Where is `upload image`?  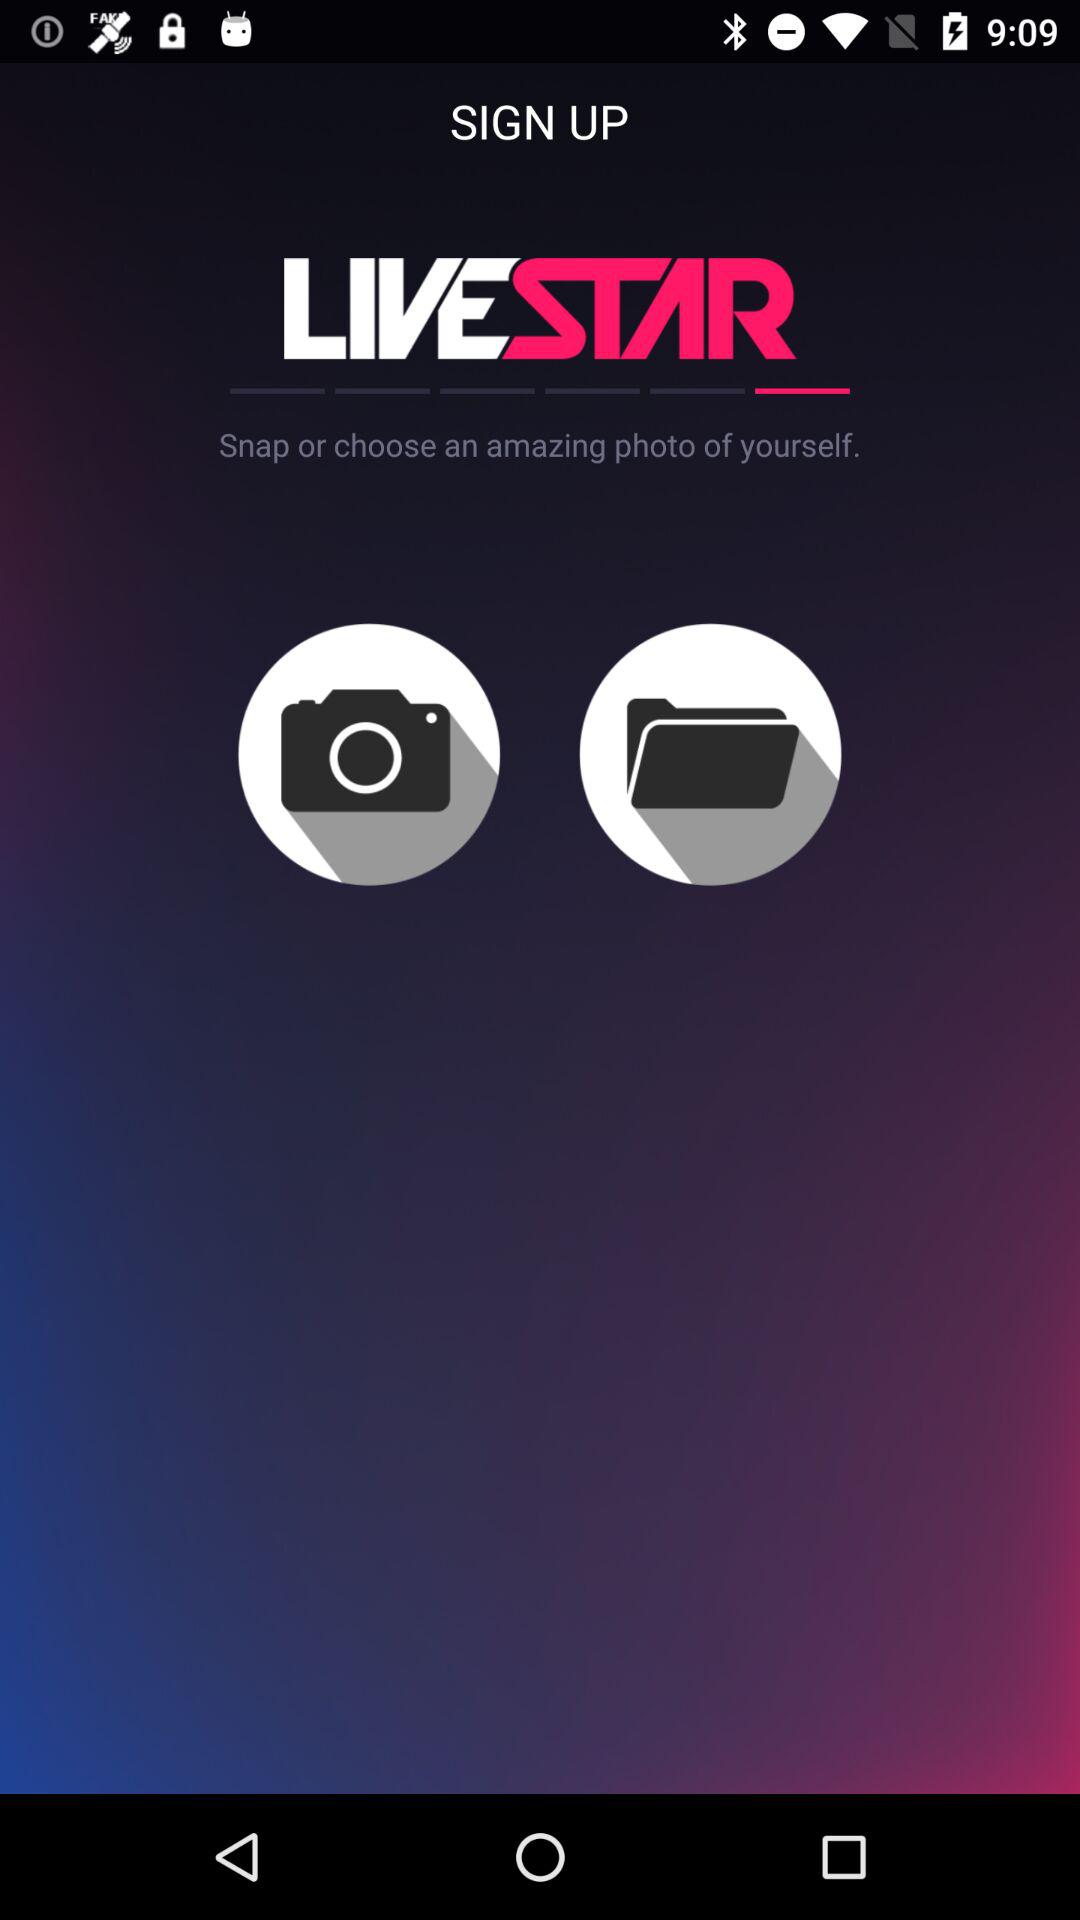 upload image is located at coordinates (368, 754).